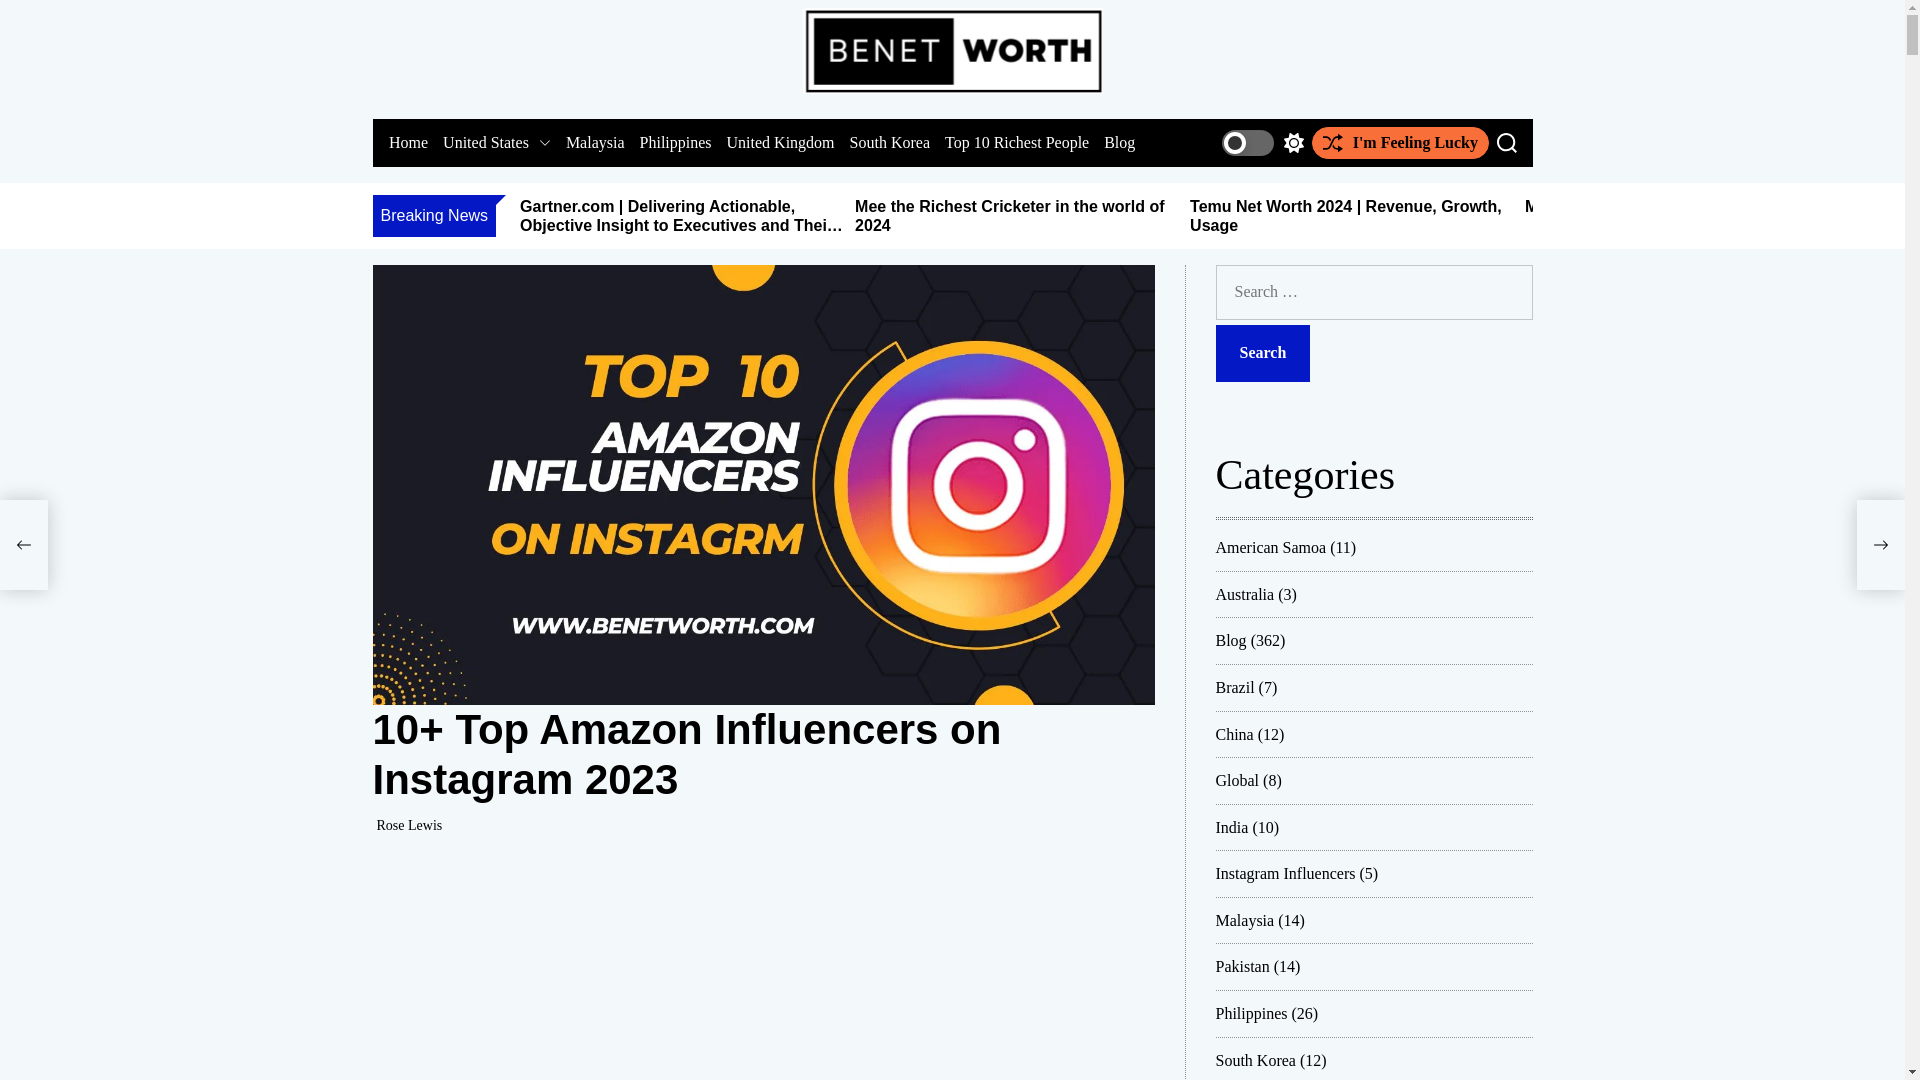  Describe the element at coordinates (1400, 142) in the screenshot. I see `I'm Feeling Lucky` at that location.